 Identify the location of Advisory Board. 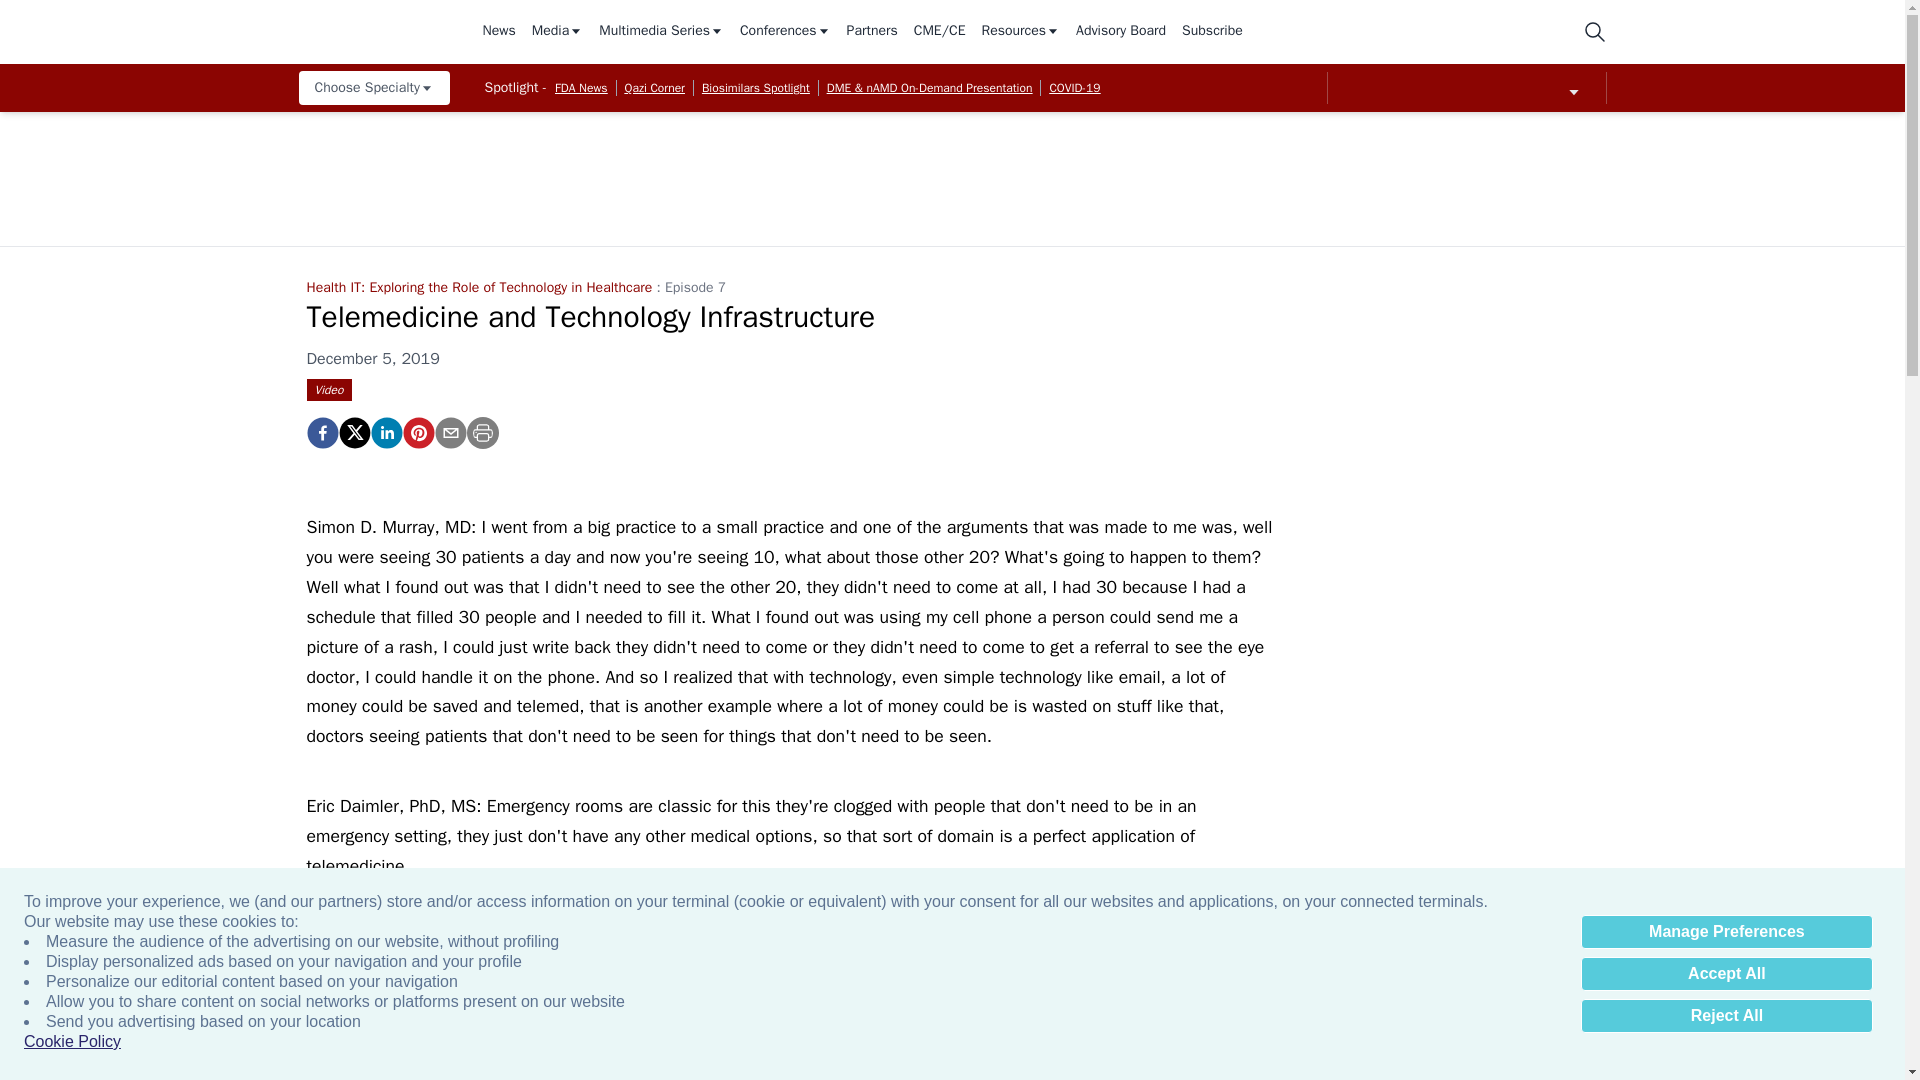
(1120, 32).